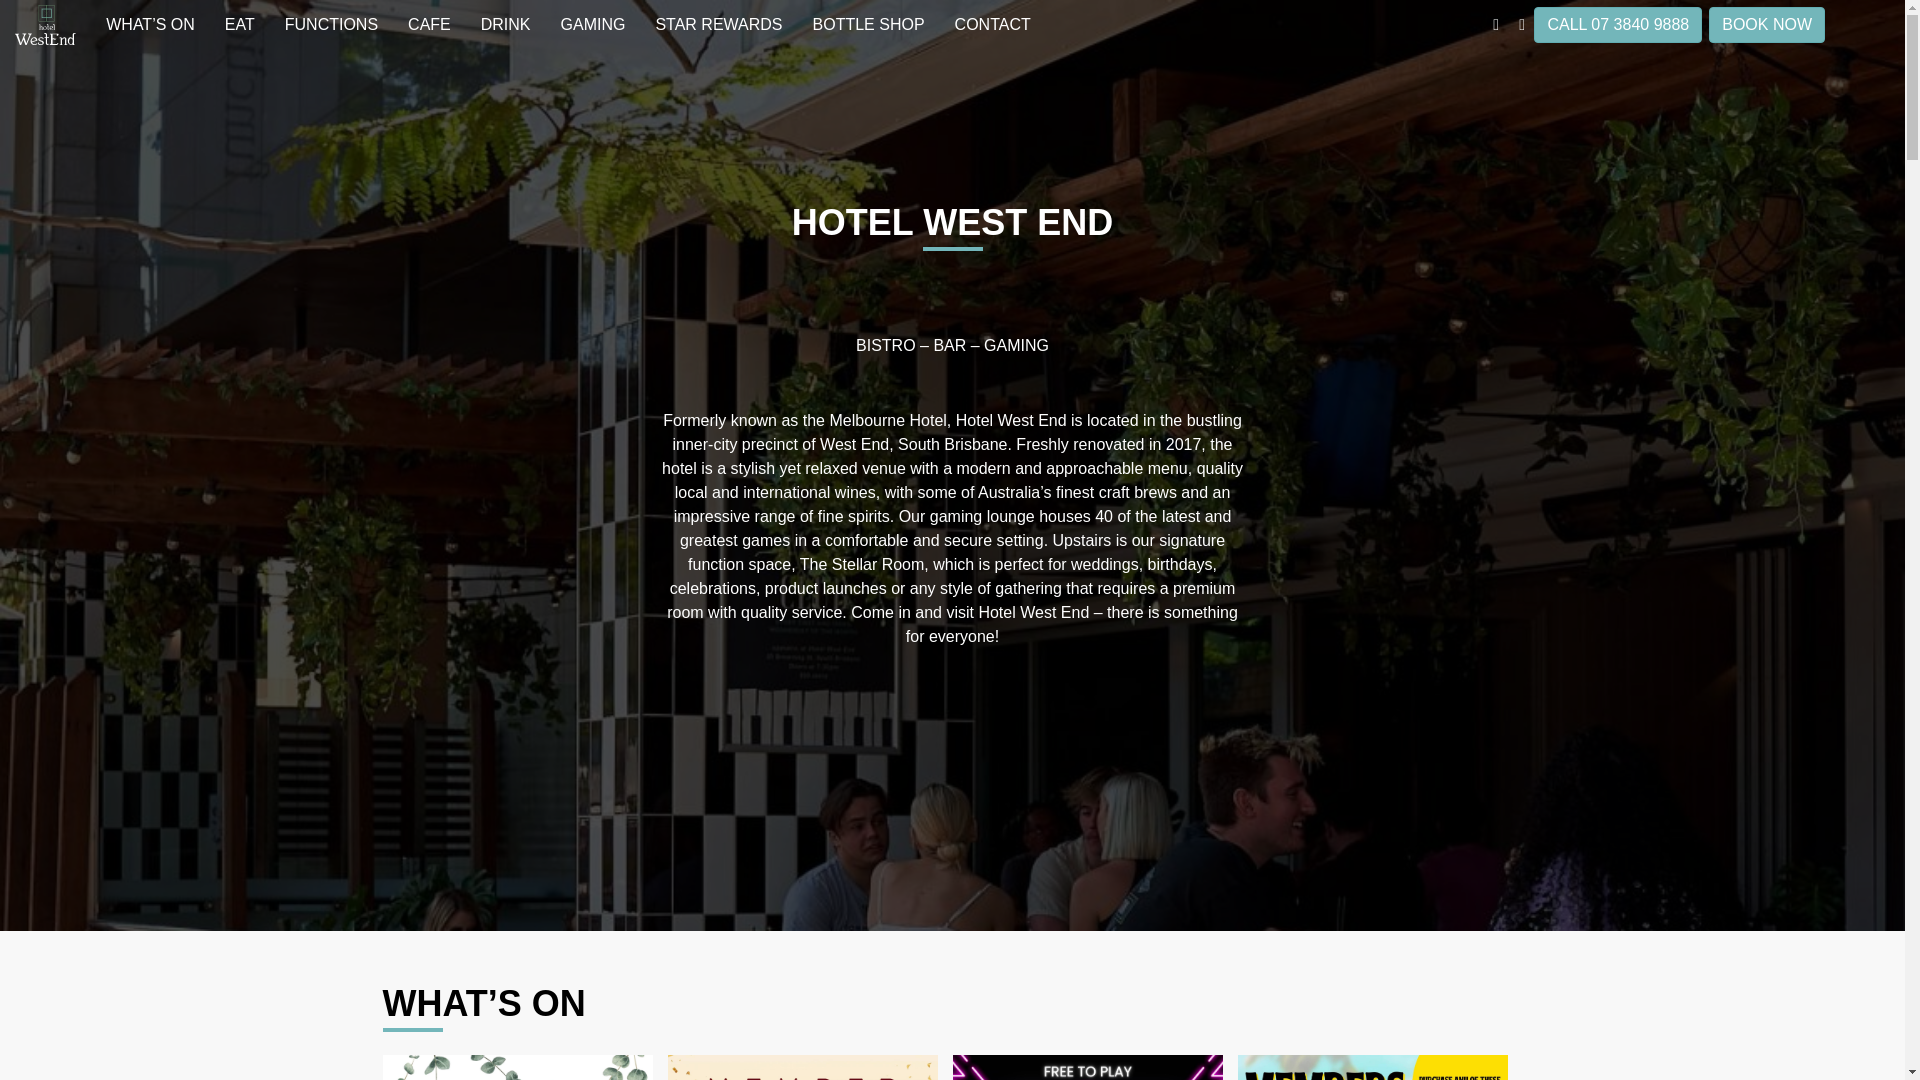 The height and width of the screenshot is (1080, 1920). I want to click on CAFE, so click(430, 24).